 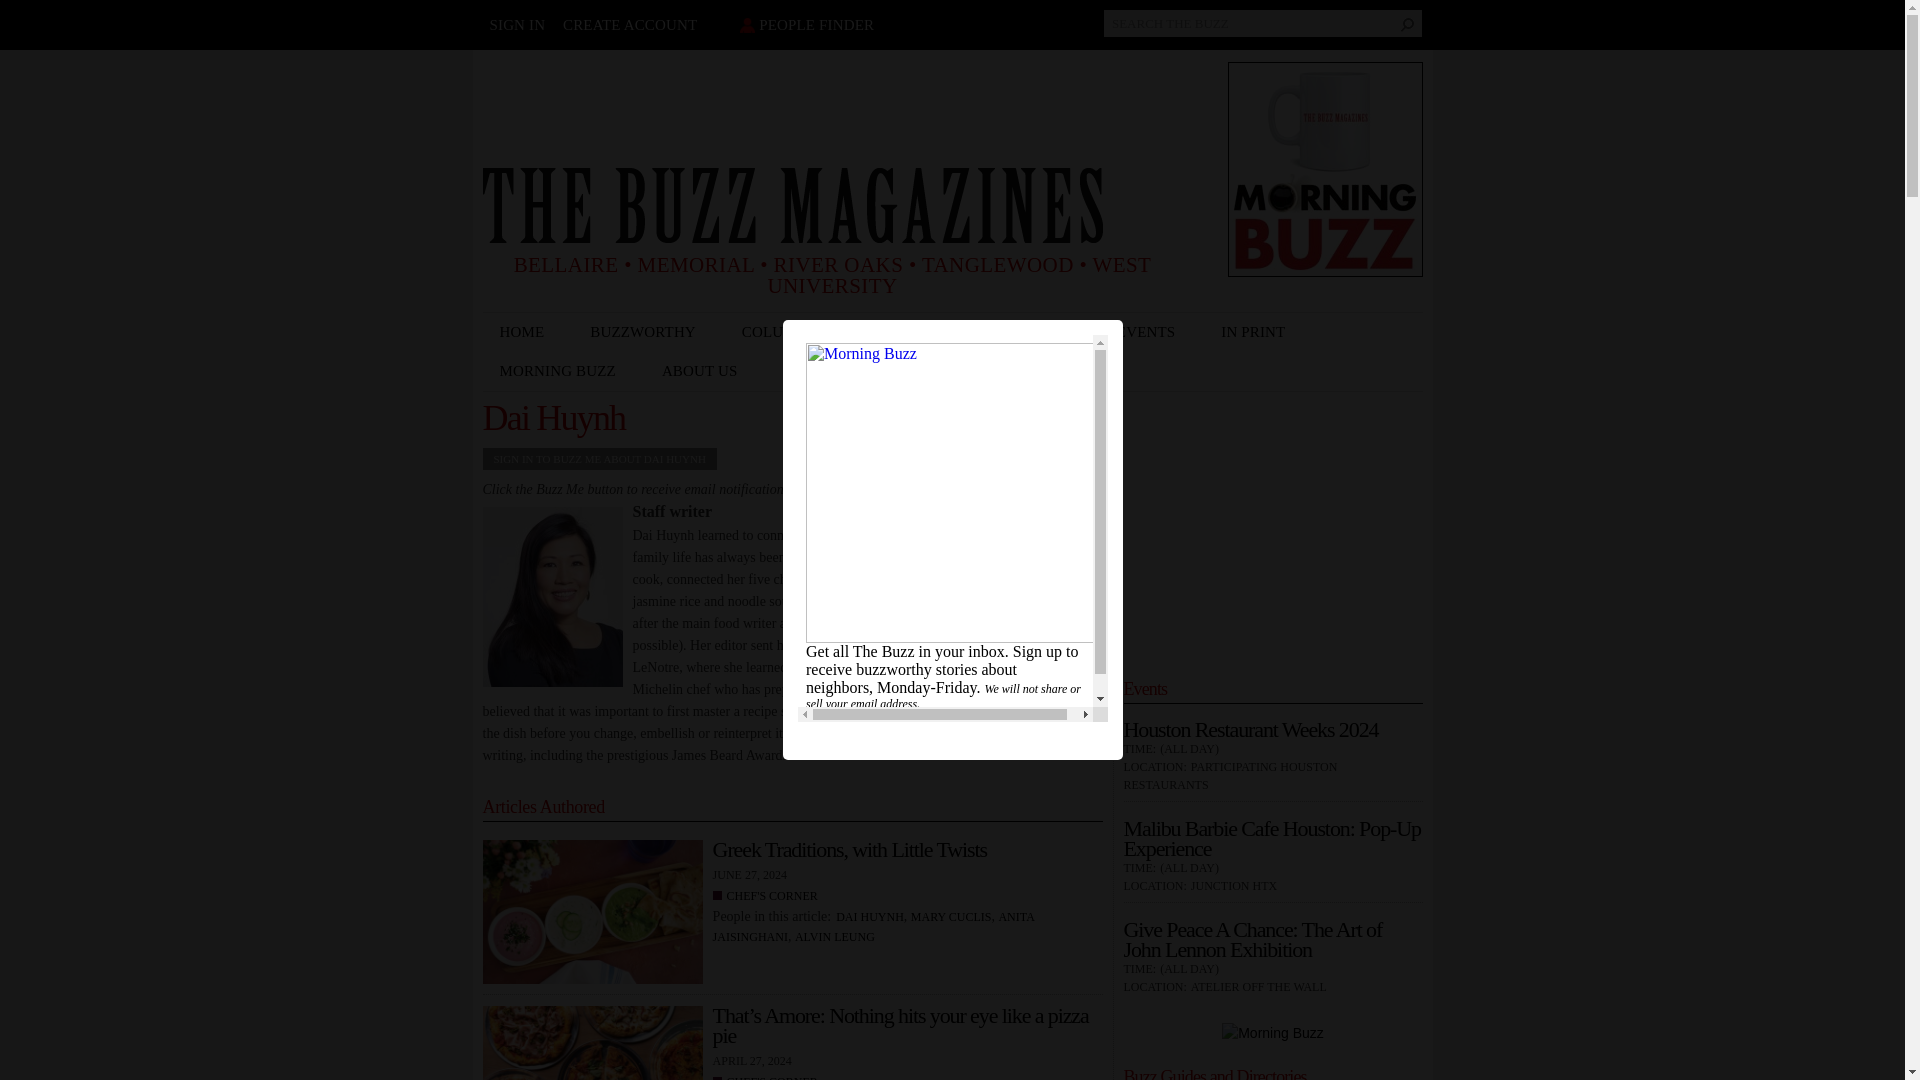 I want to click on PEOPLE FINDER, so click(x=803, y=25).